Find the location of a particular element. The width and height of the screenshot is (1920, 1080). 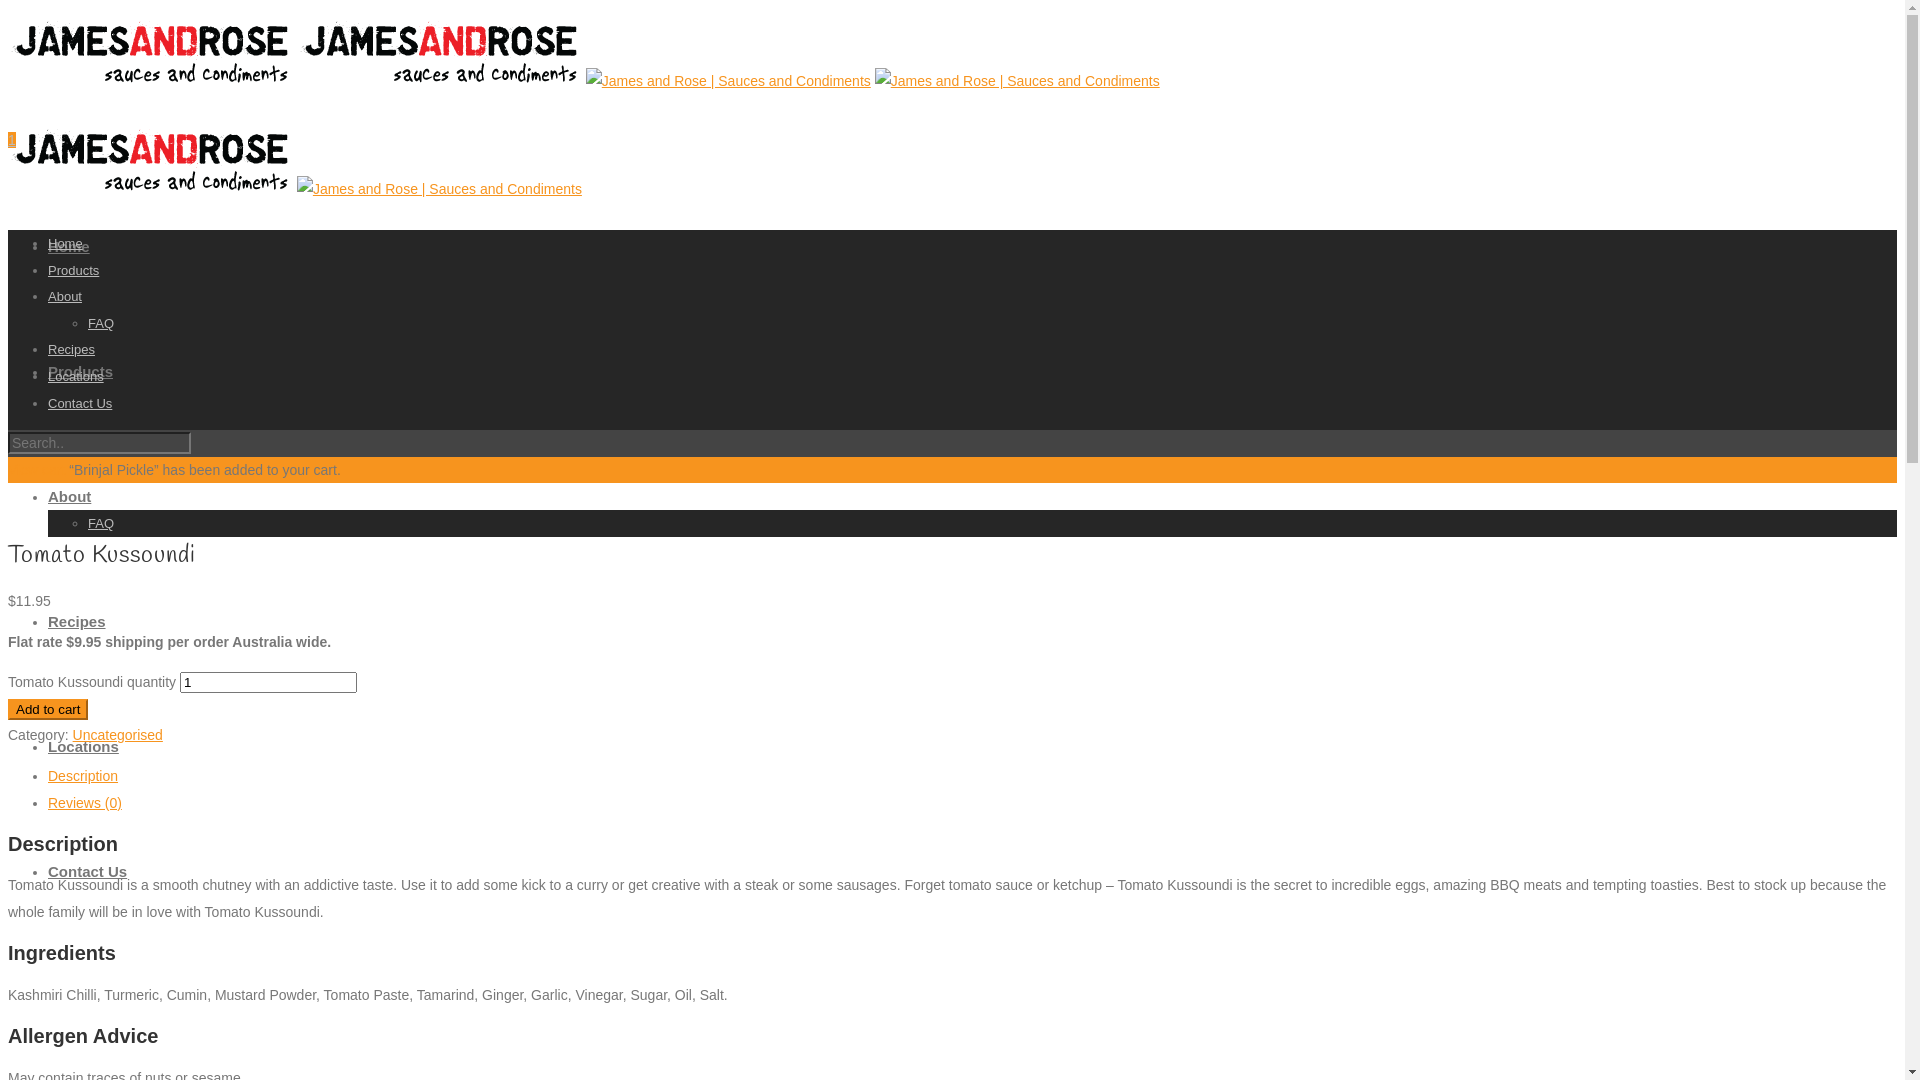

Uncategorised is located at coordinates (118, 735).